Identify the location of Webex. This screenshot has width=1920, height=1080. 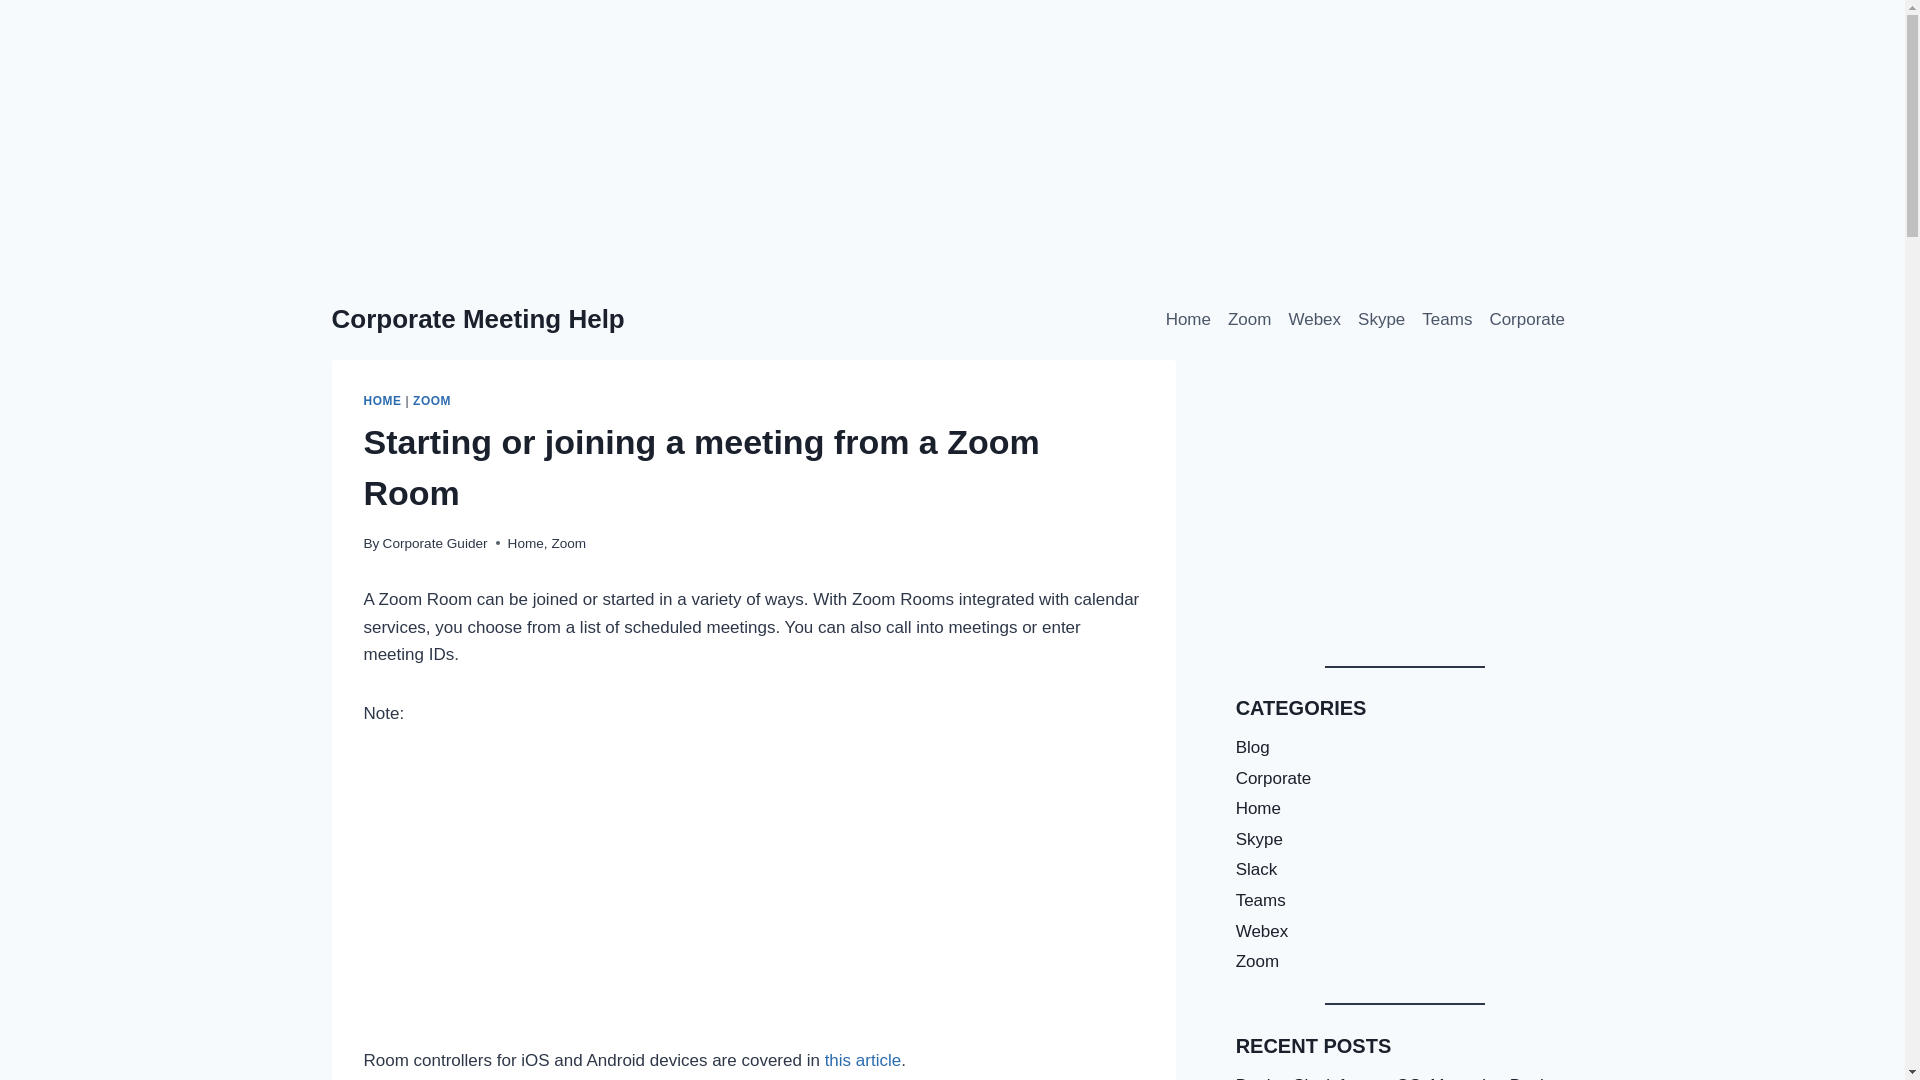
(1314, 320).